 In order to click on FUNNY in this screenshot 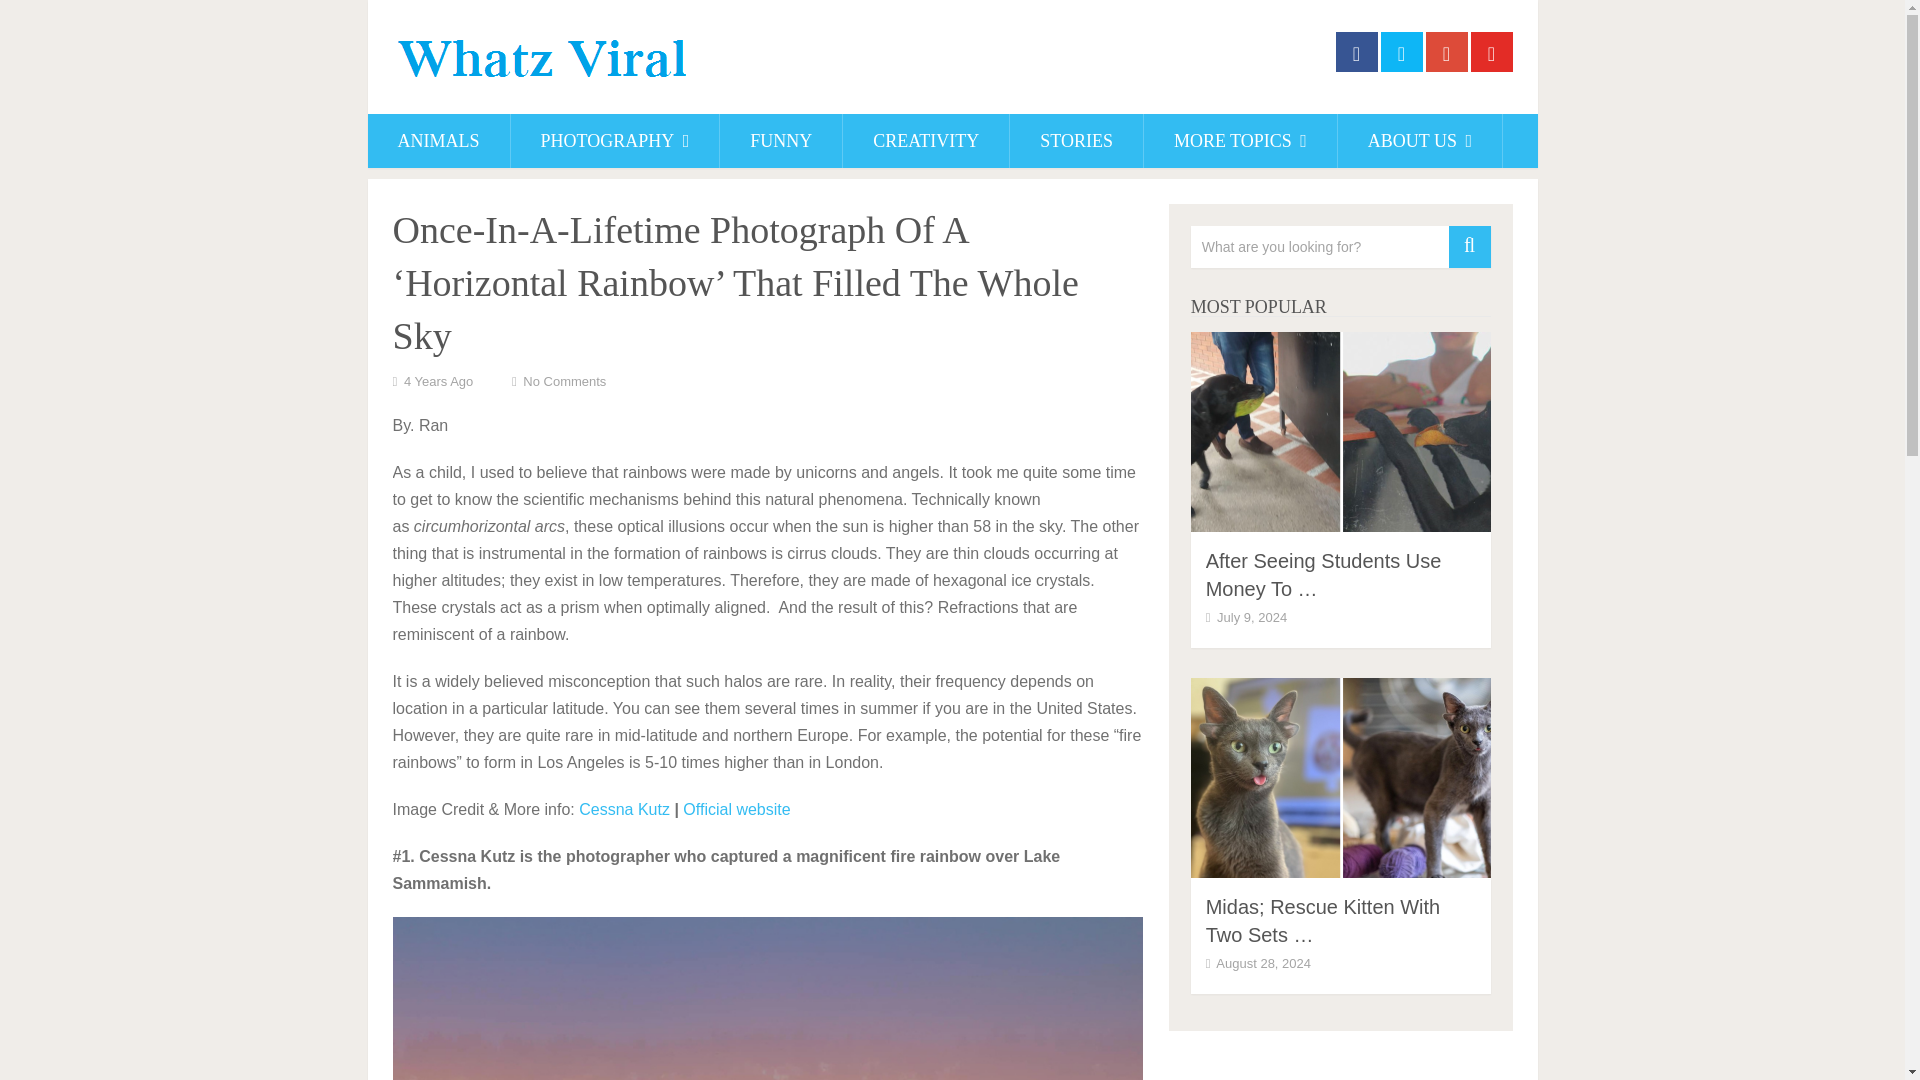, I will do `click(781, 141)`.